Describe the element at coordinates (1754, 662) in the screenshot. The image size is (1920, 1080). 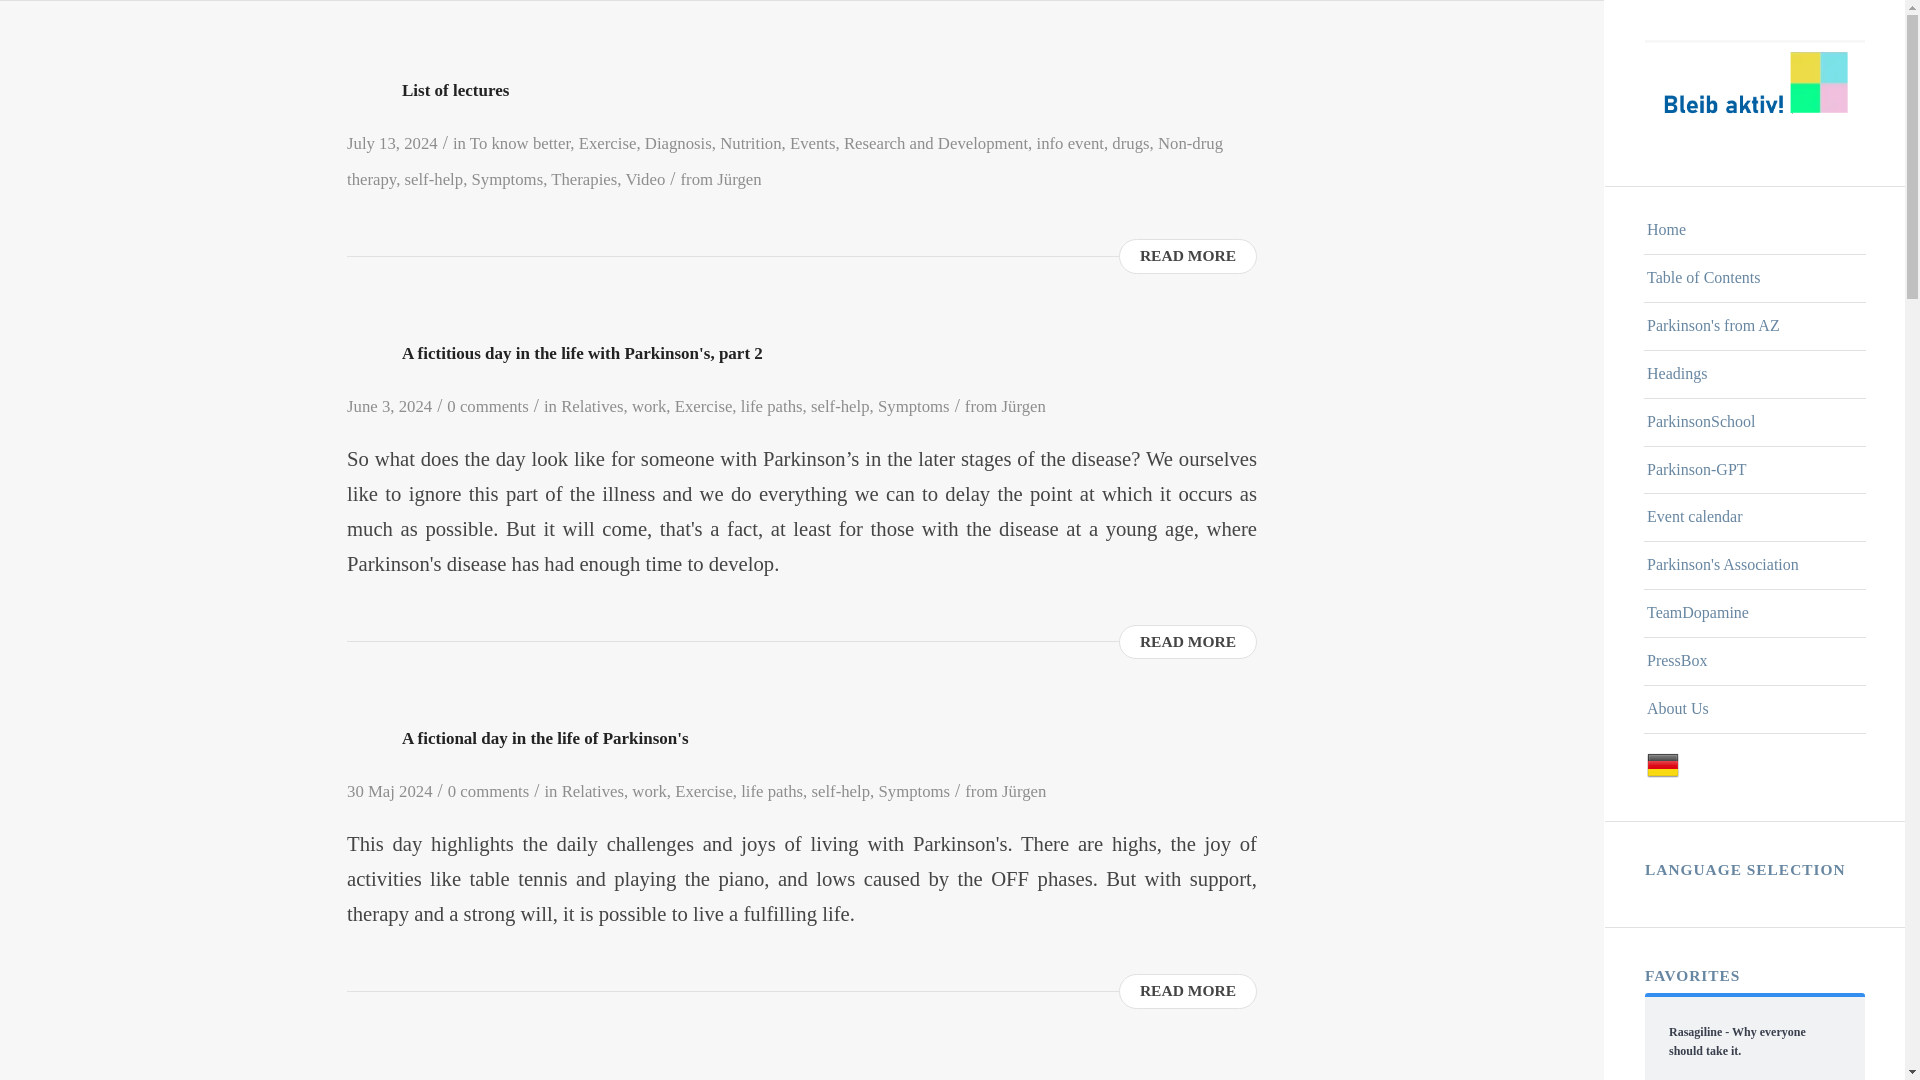
I see `PressBox` at that location.